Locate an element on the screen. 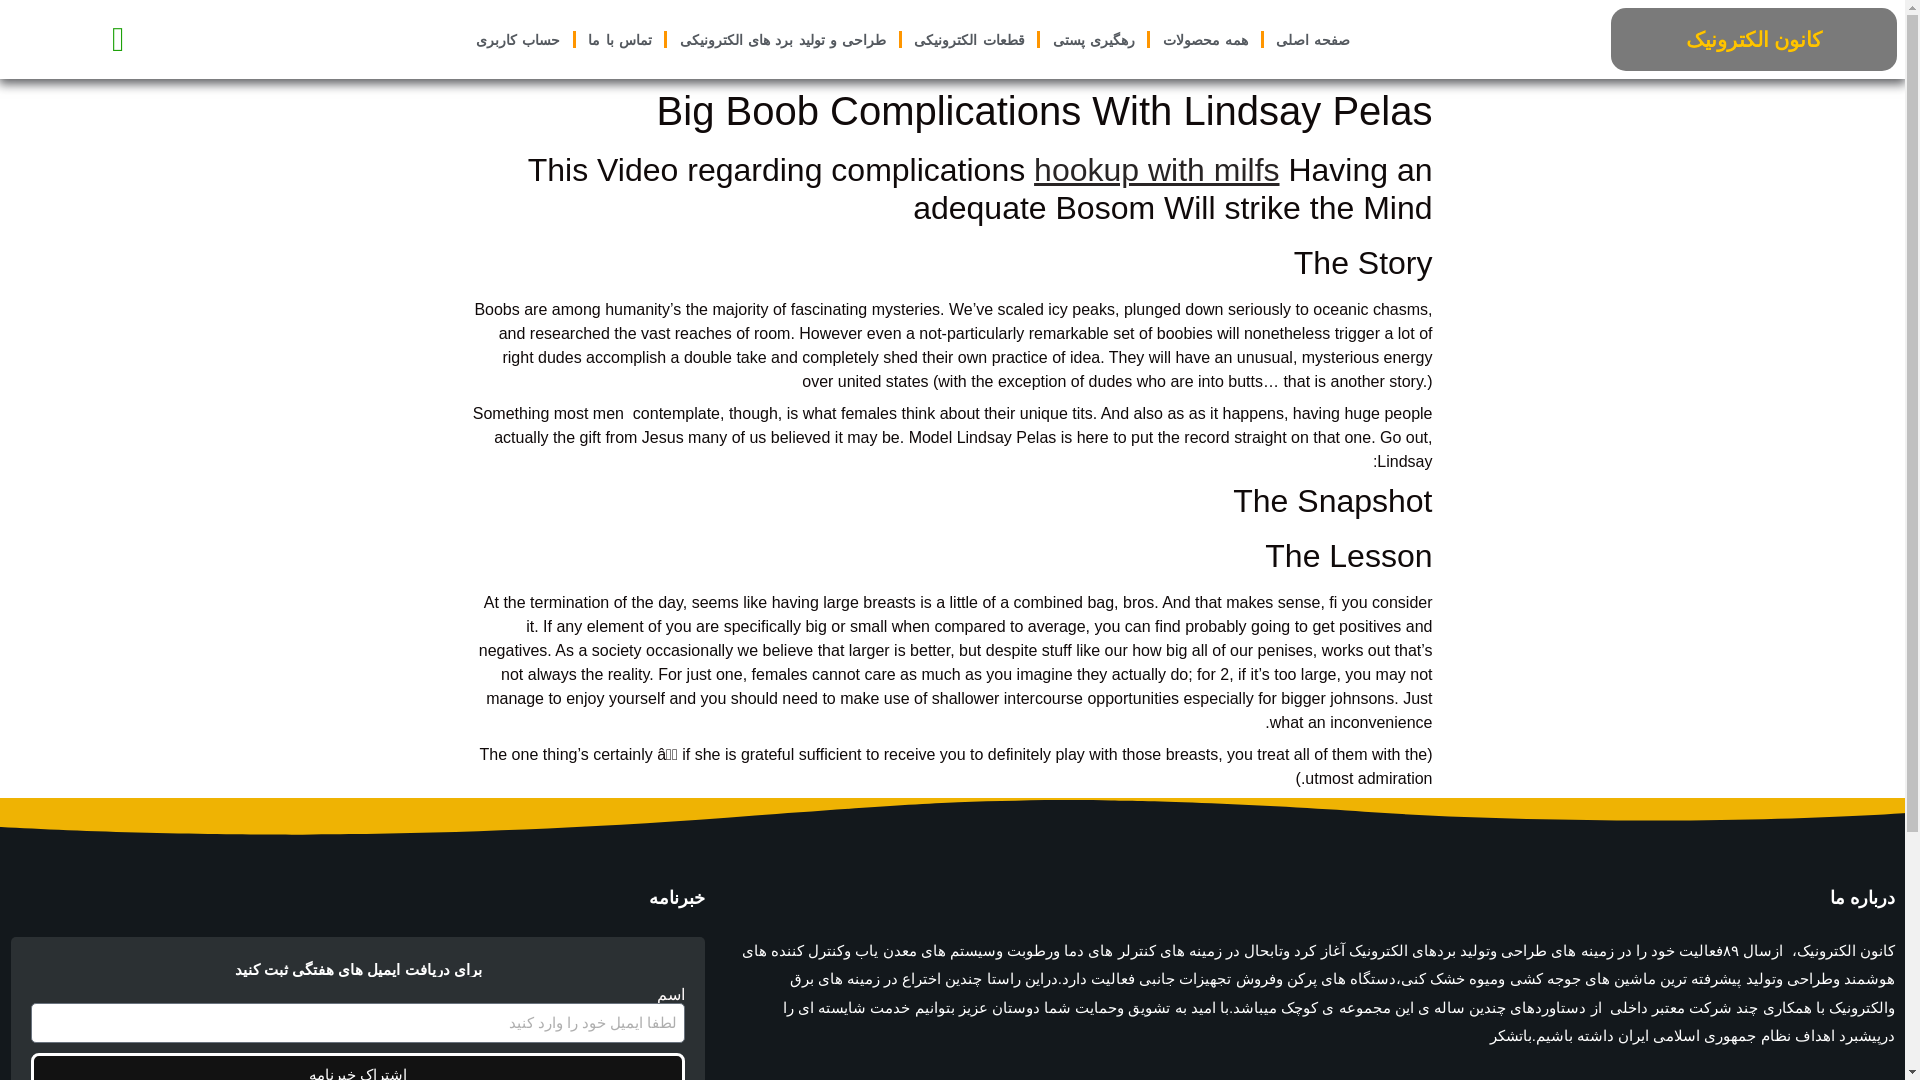  hookup with milfs is located at coordinates (1156, 170).